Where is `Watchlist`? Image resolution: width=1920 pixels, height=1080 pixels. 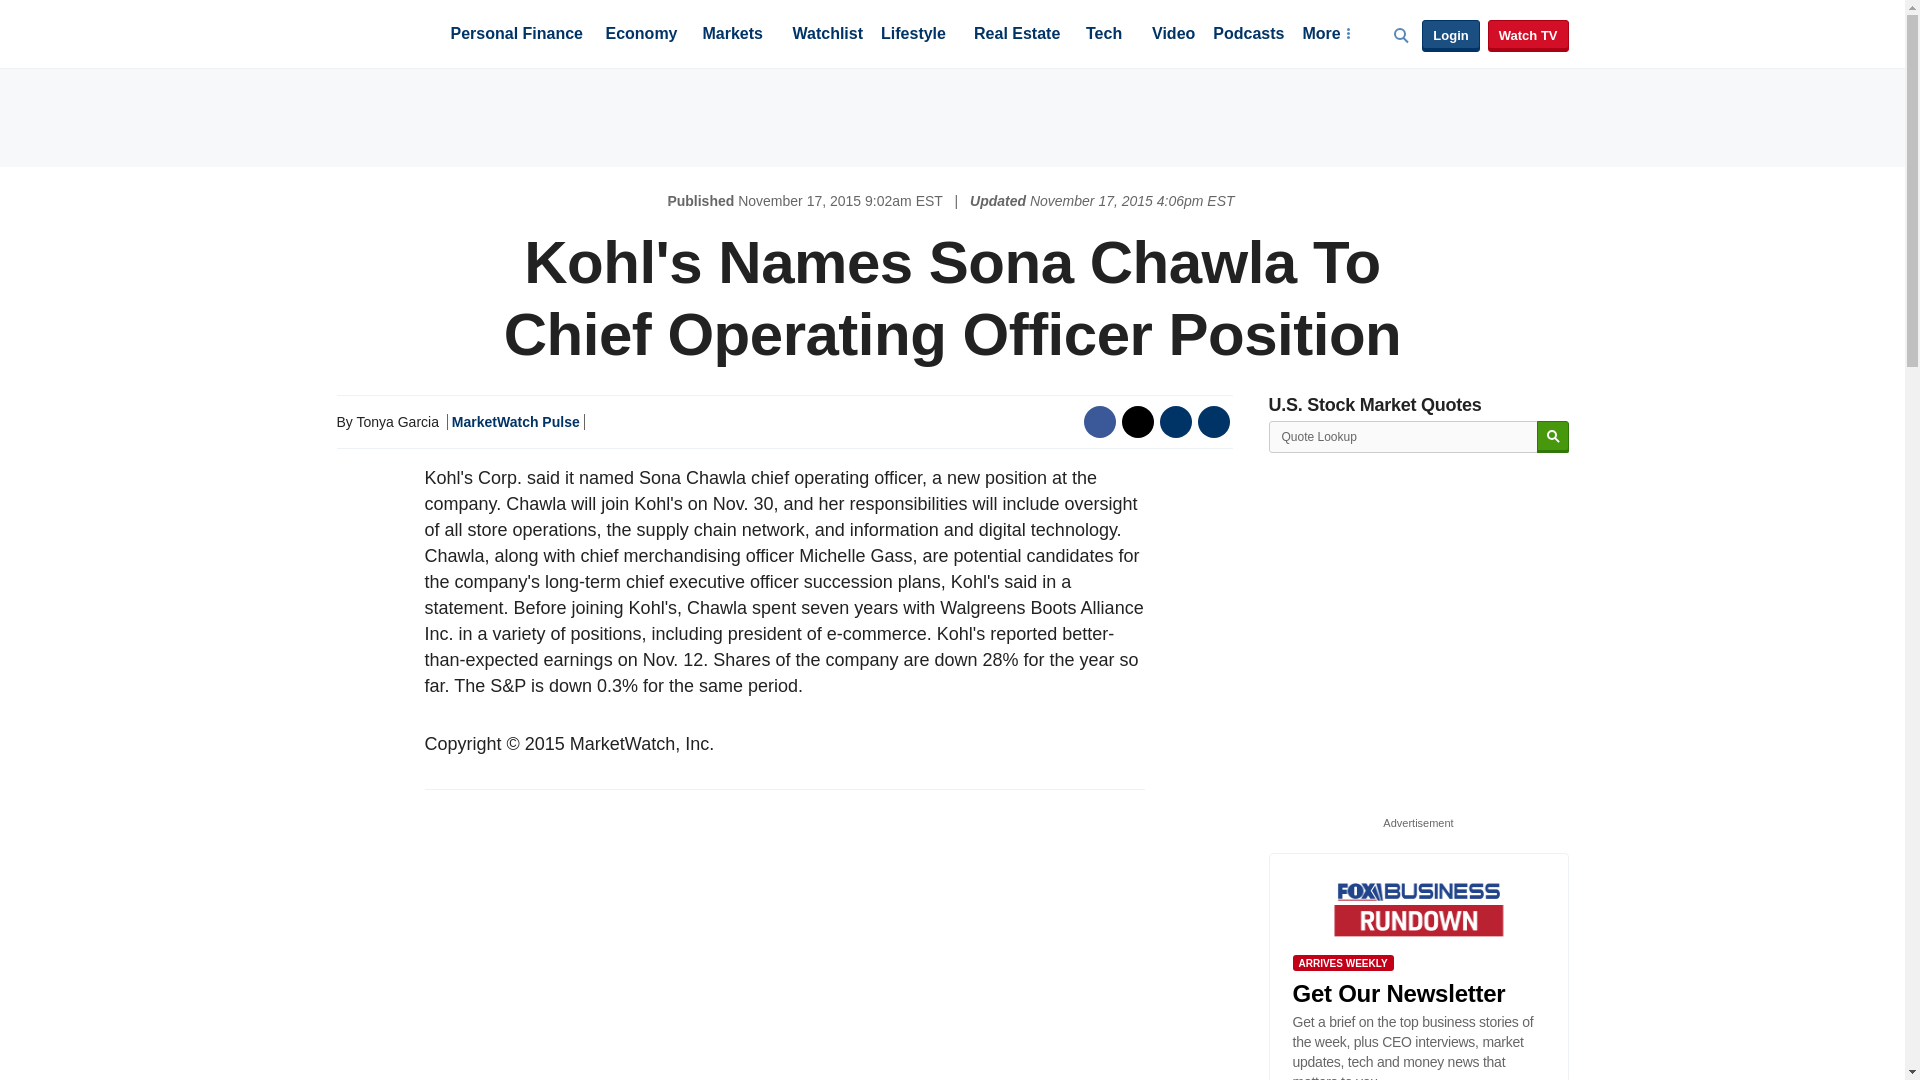 Watchlist is located at coordinates (826, 35).